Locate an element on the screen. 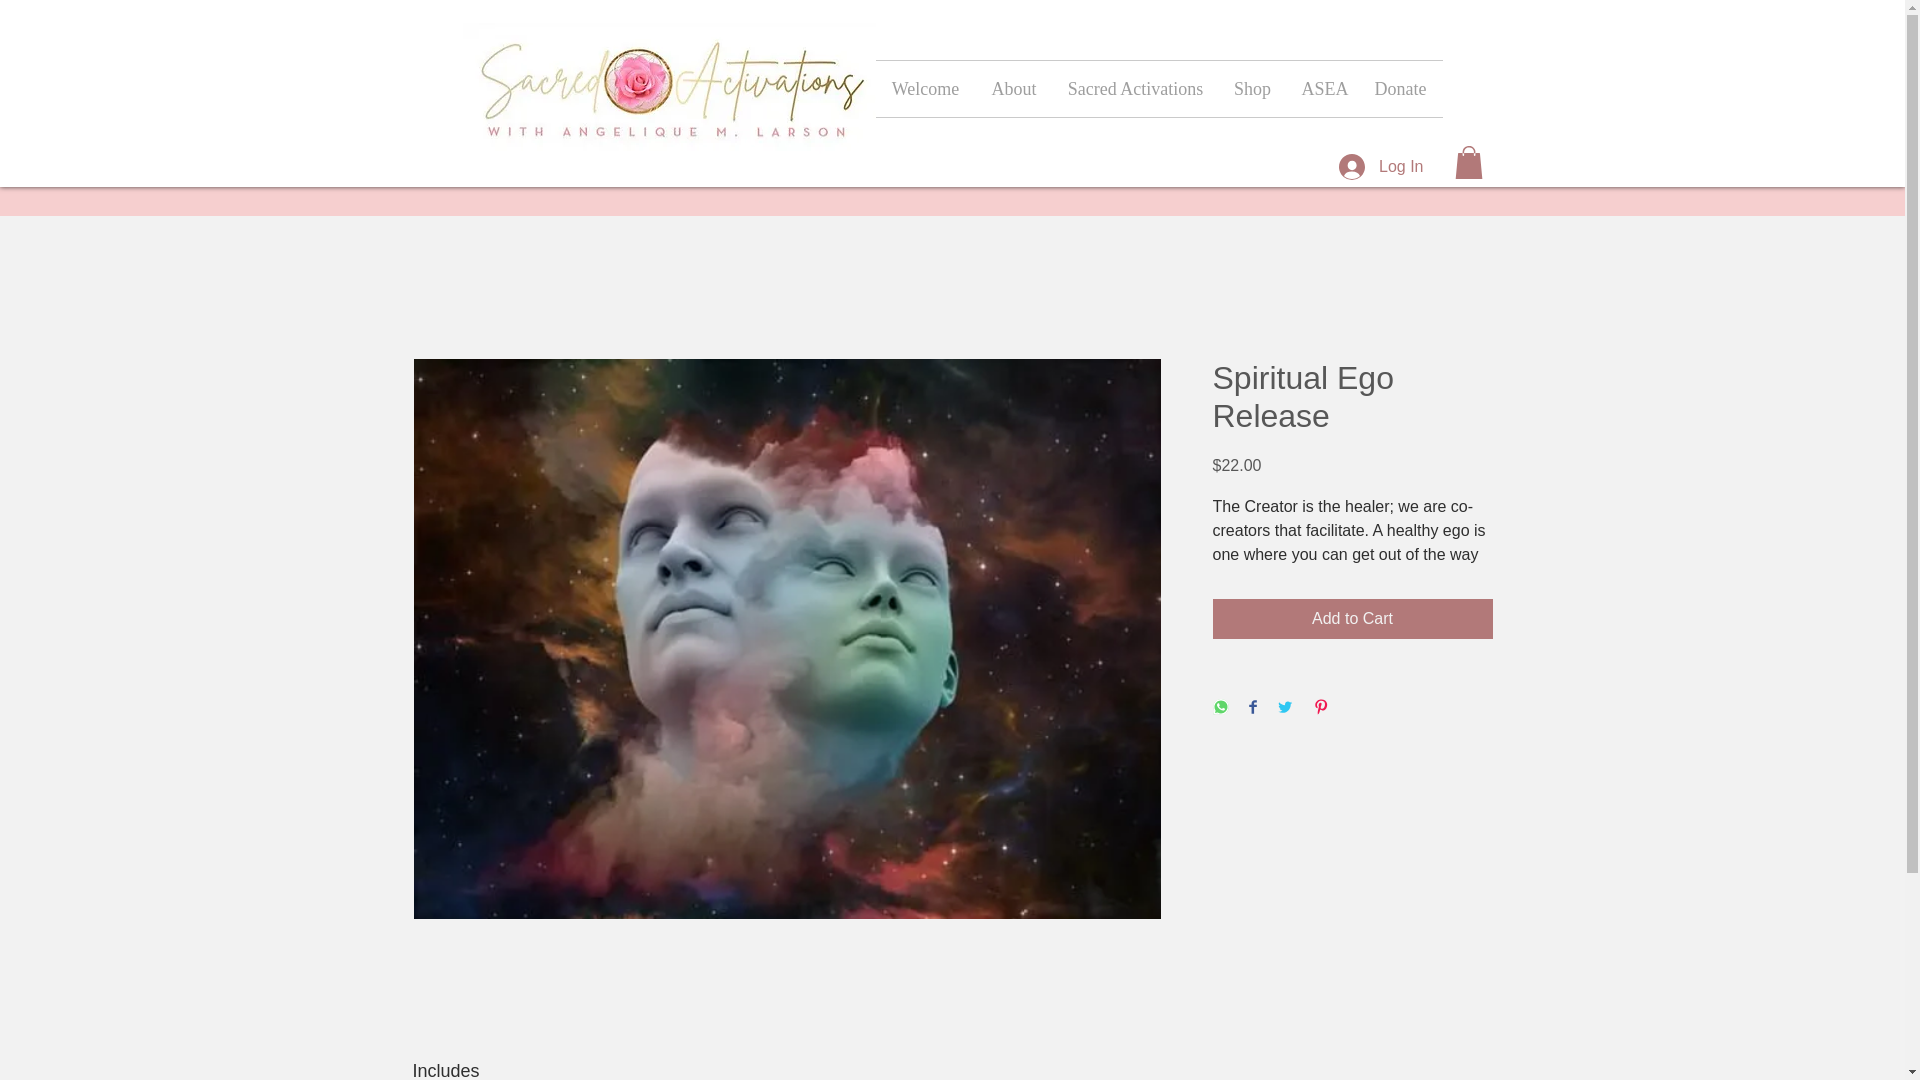 The image size is (1920, 1080). About is located at coordinates (1014, 88).